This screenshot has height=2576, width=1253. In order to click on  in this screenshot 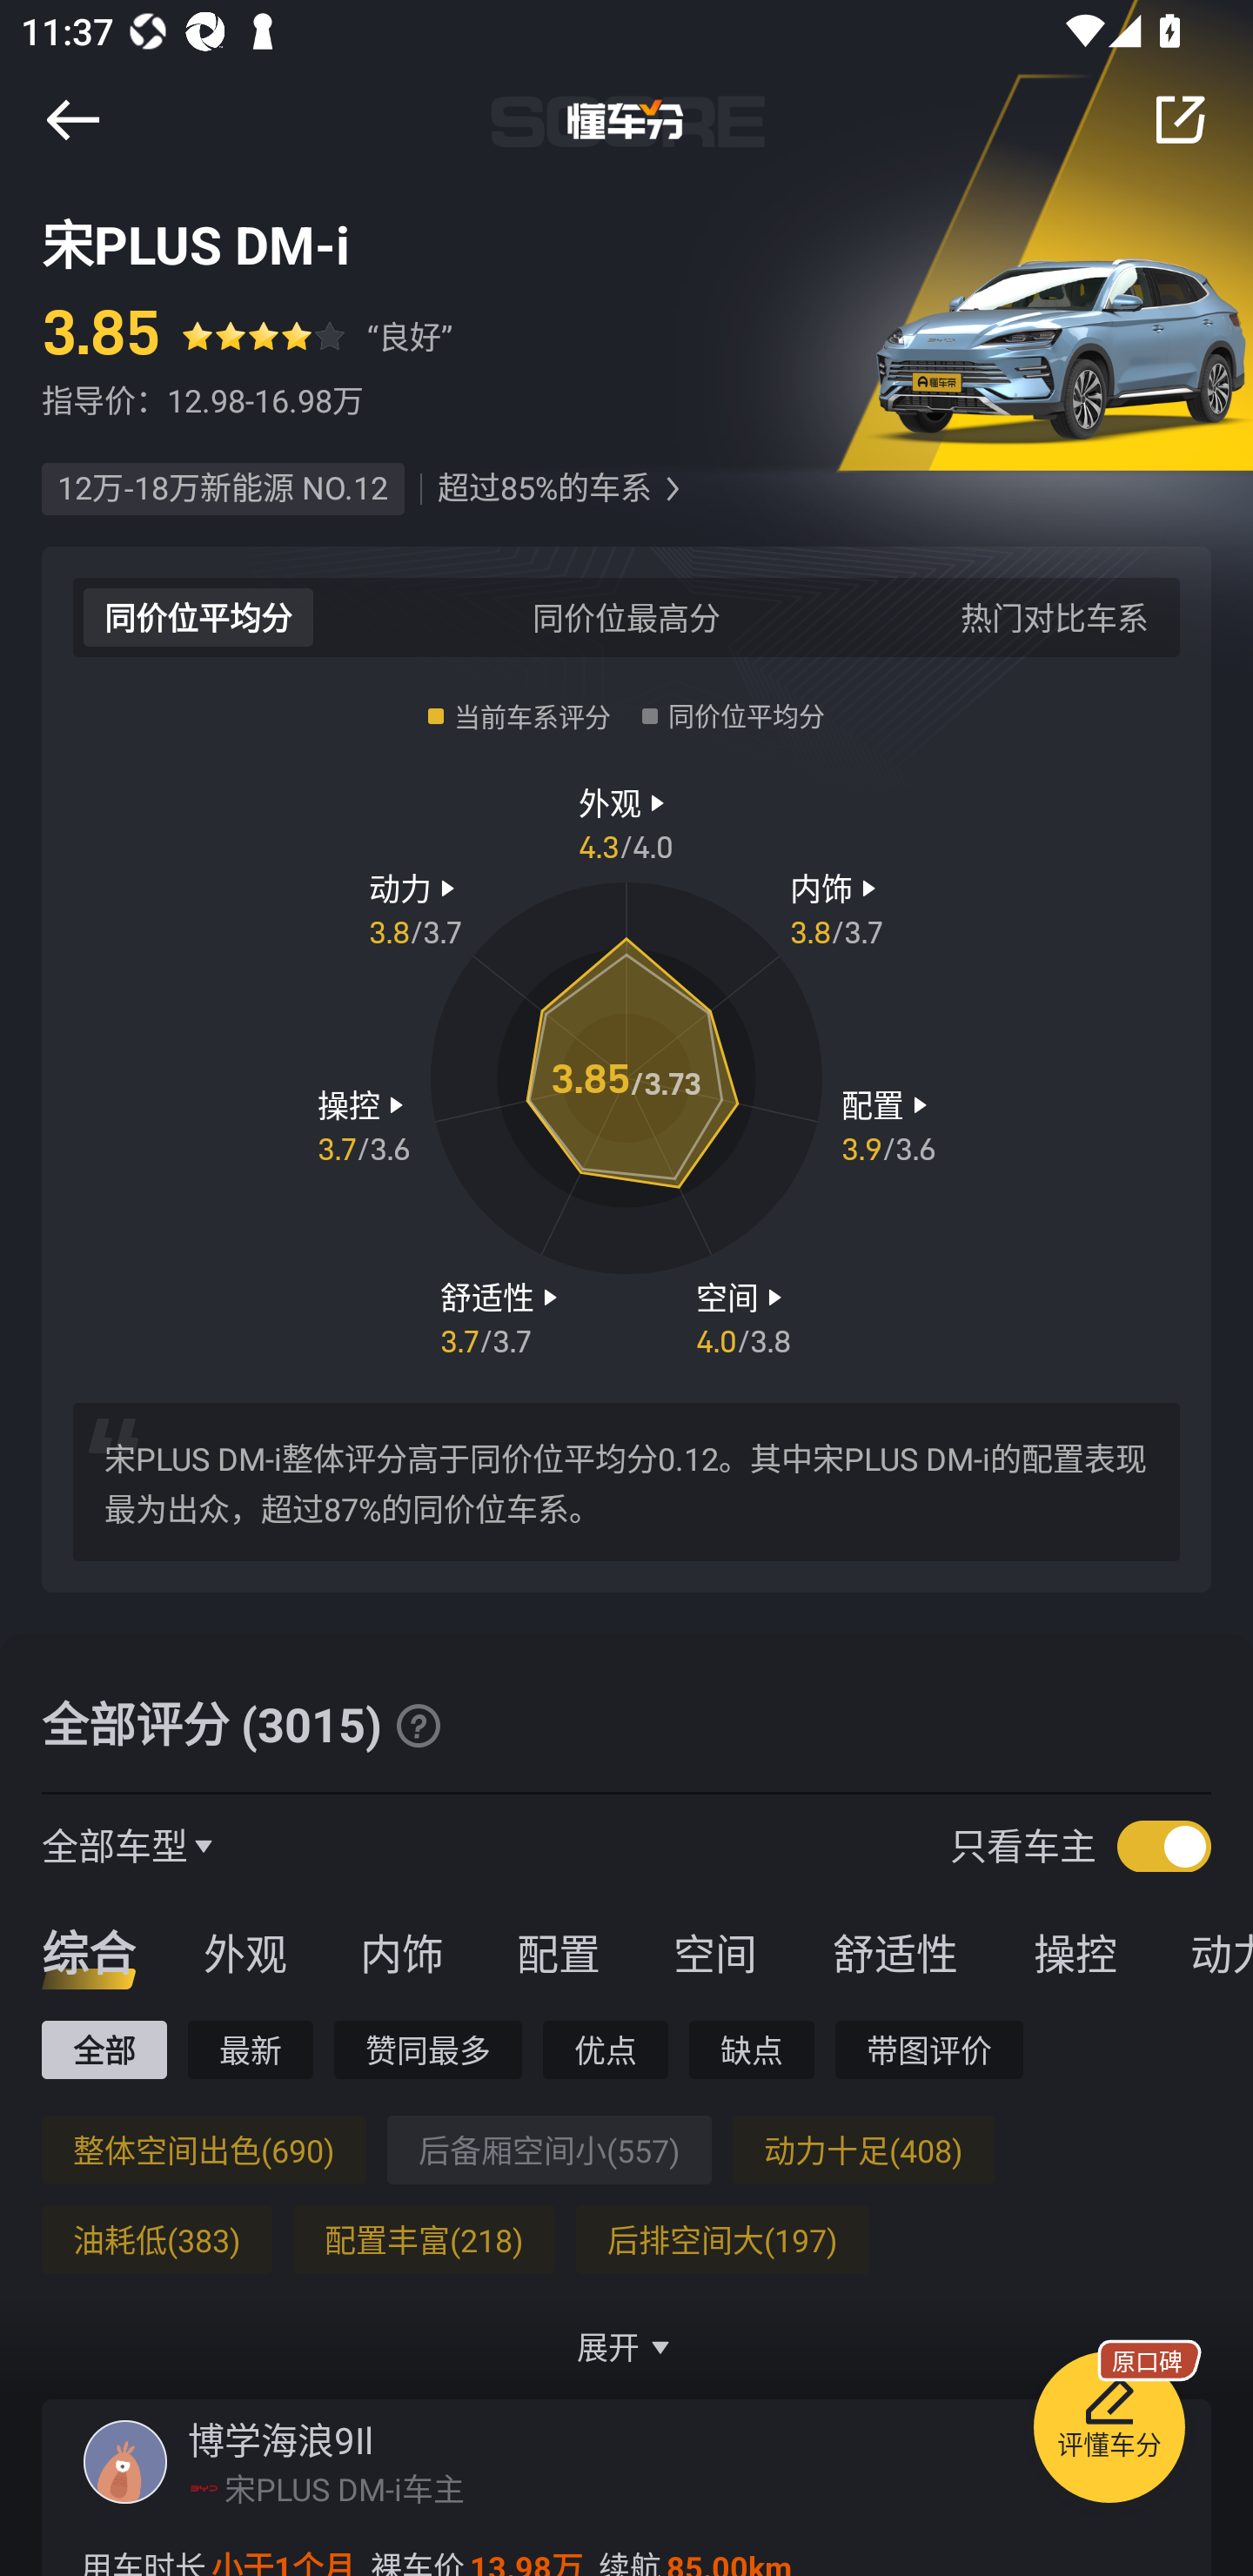, I will do `click(418, 1725)`.